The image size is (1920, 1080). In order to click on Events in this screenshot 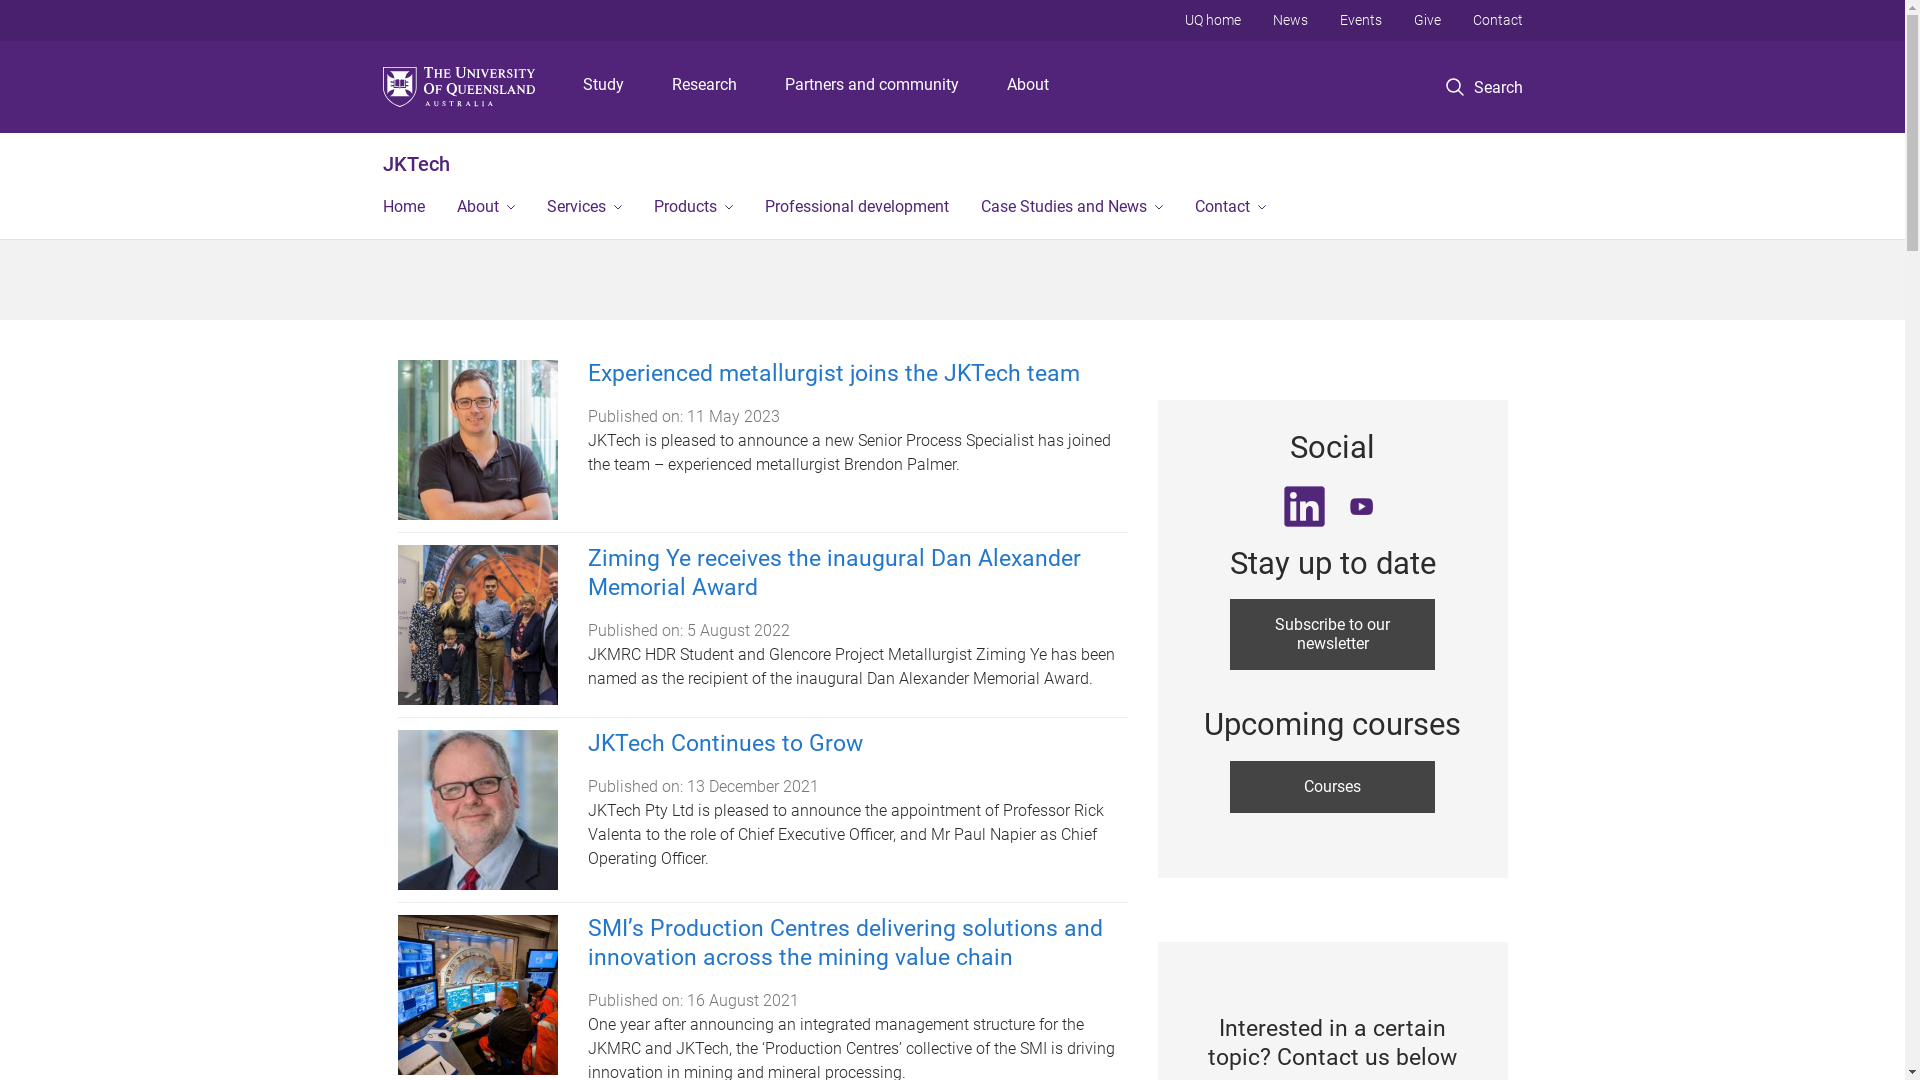, I will do `click(1361, 20)`.